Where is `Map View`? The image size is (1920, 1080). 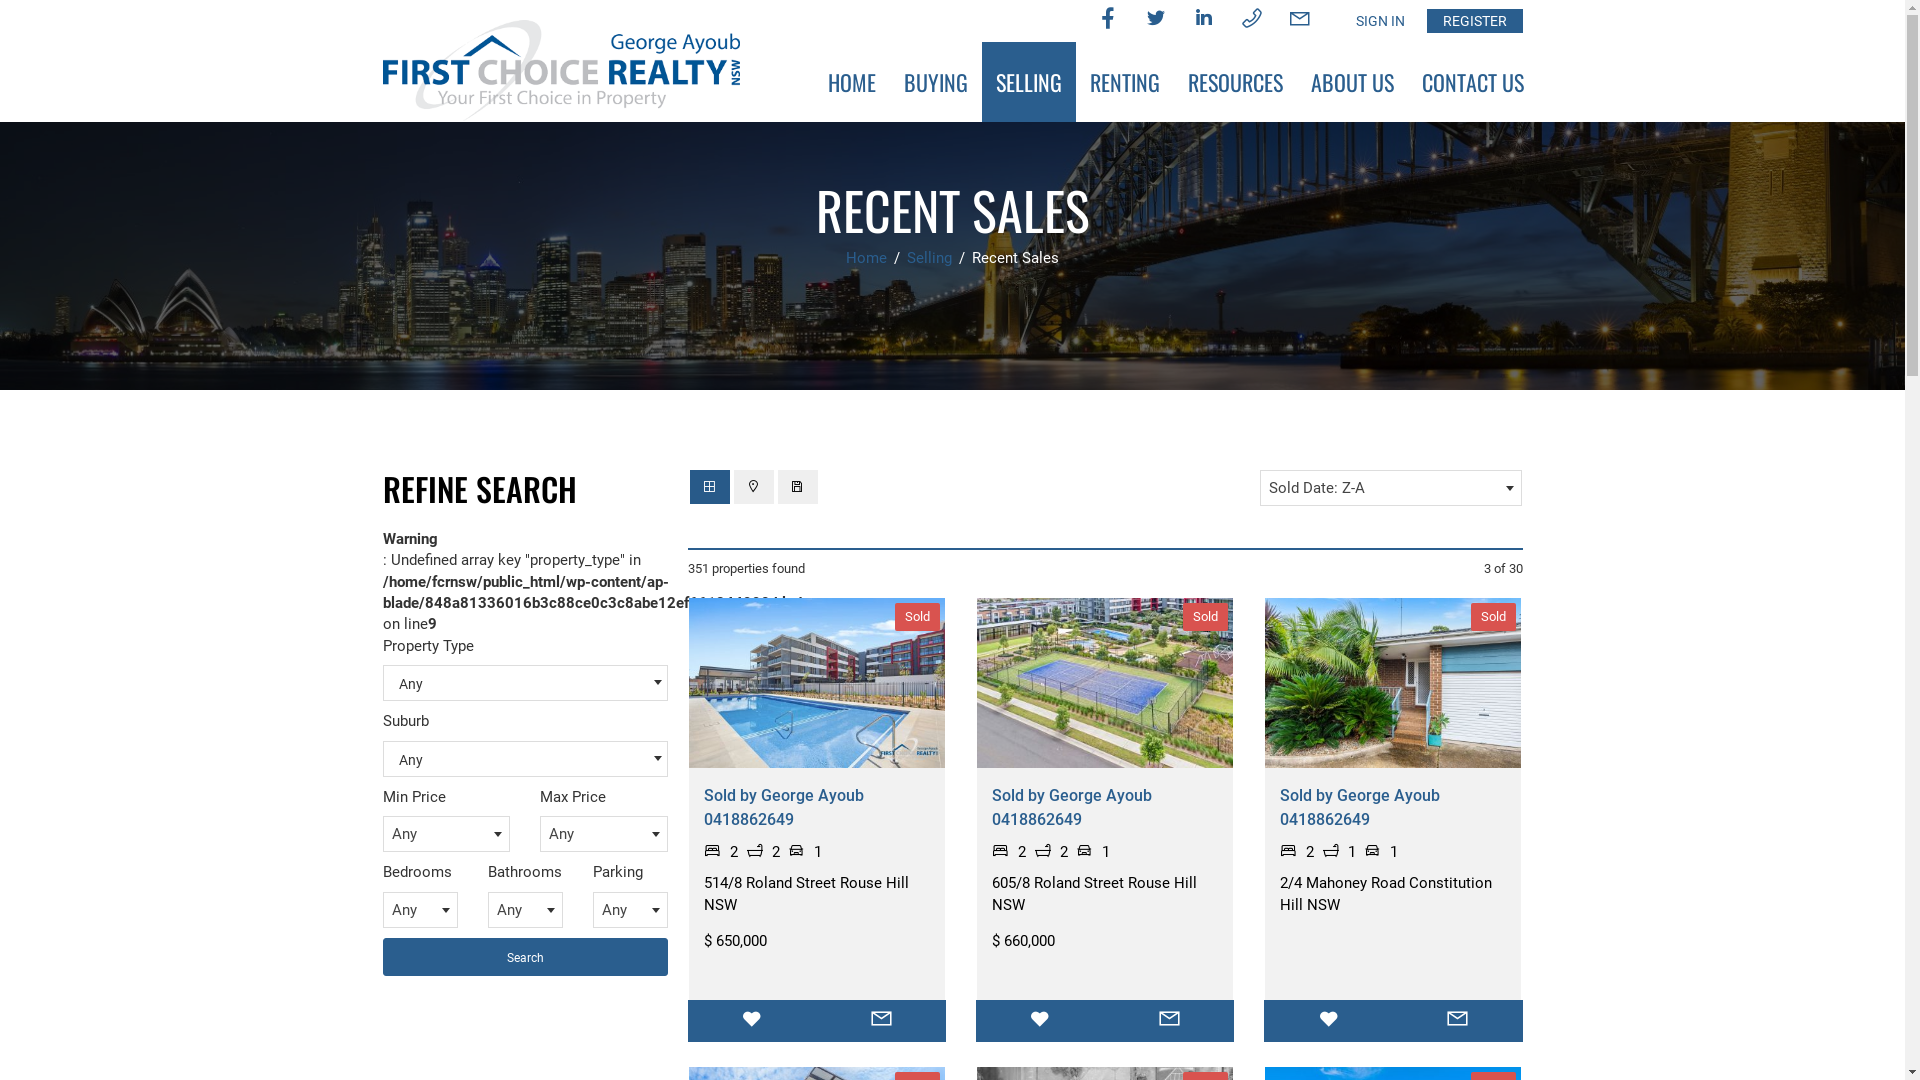 Map View is located at coordinates (754, 487).